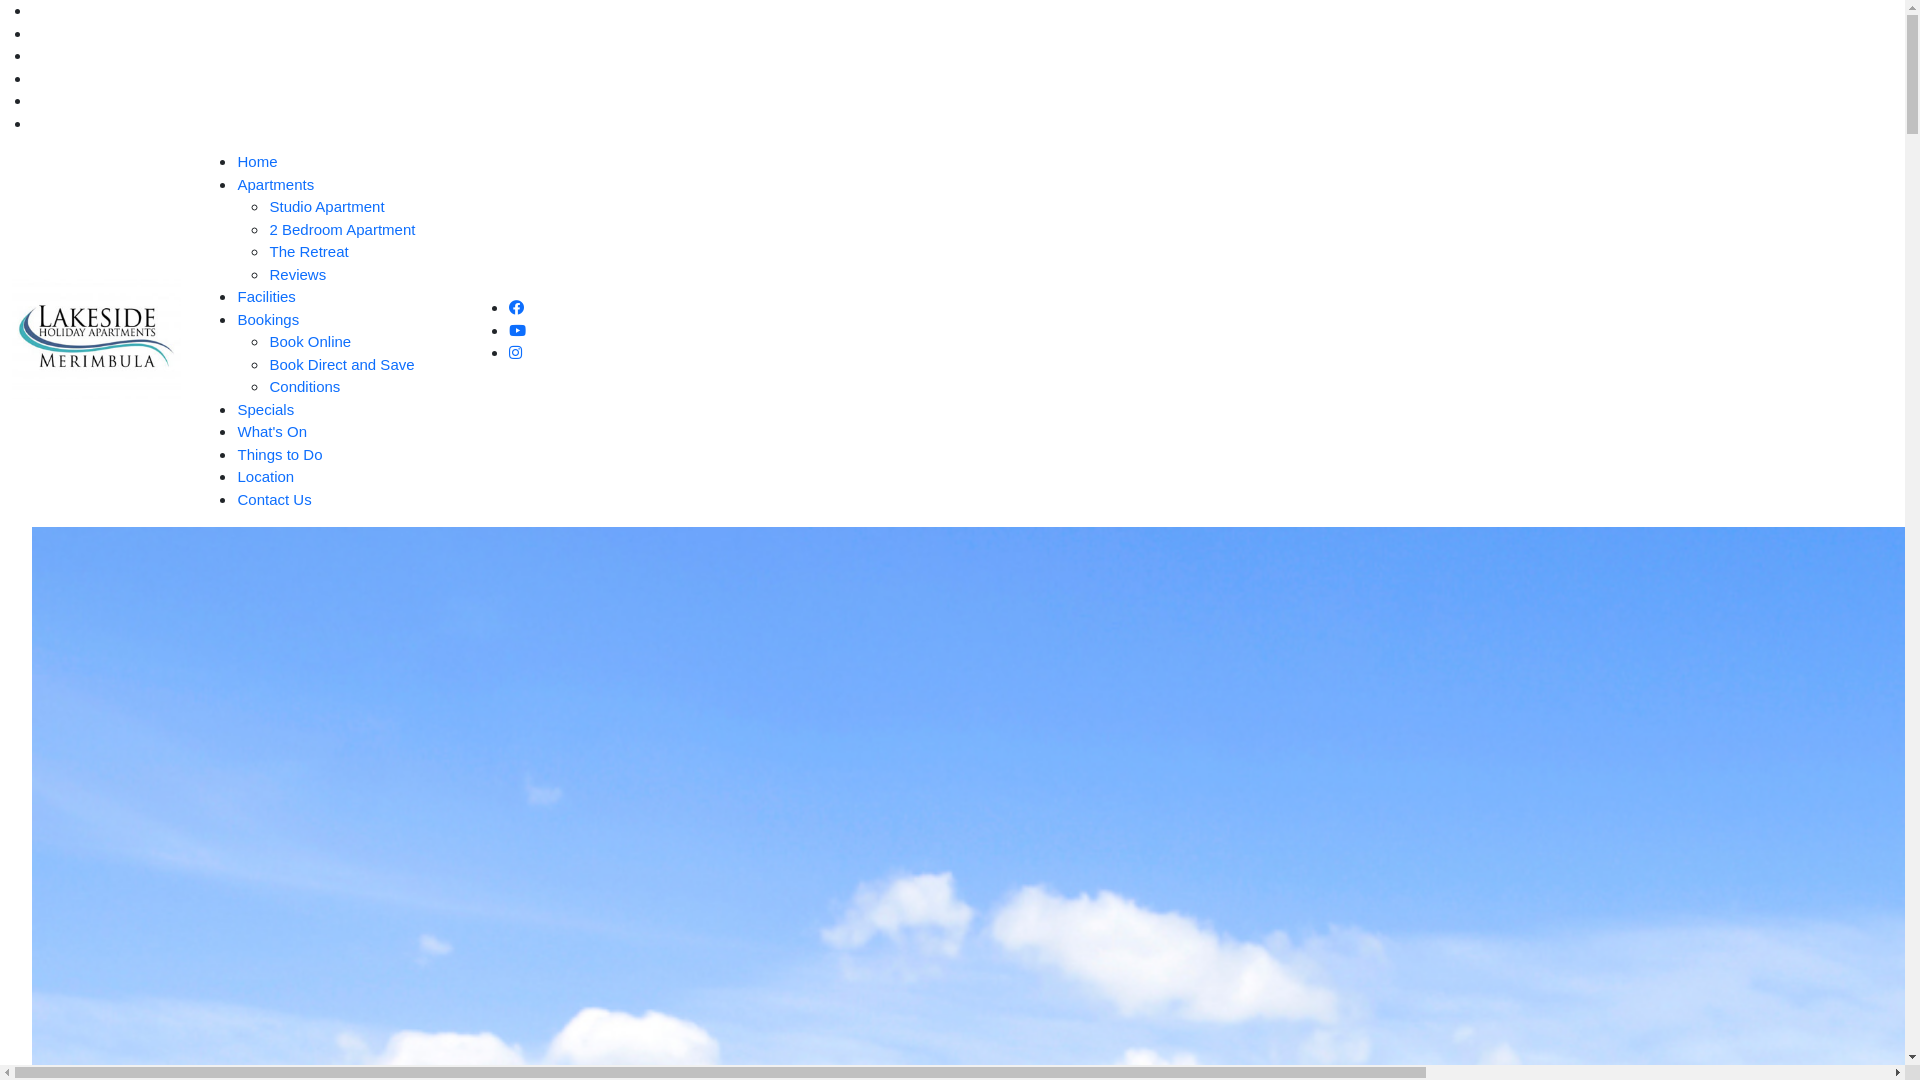 This screenshot has width=1920, height=1080. What do you see at coordinates (298, 274) in the screenshot?
I see `Reviews` at bounding box center [298, 274].